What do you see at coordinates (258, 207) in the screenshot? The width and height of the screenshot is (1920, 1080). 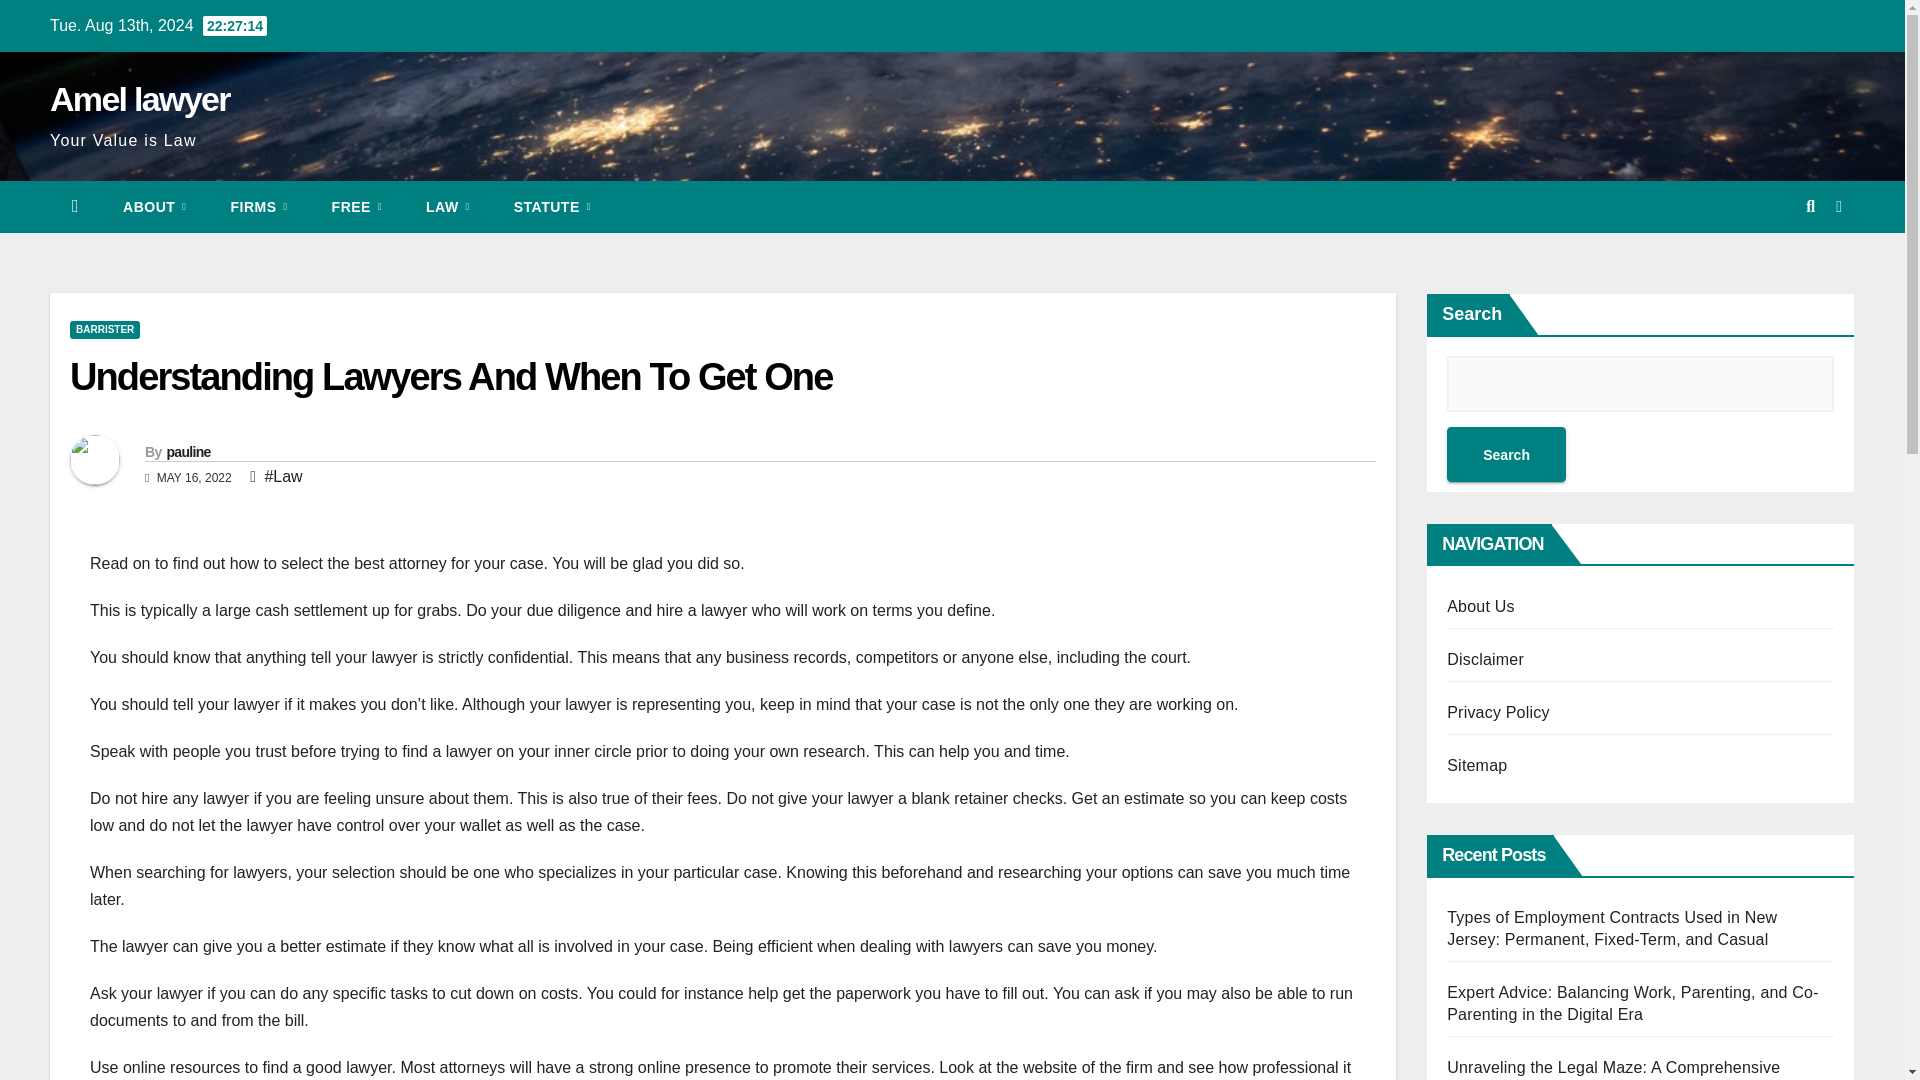 I see `Firms` at bounding box center [258, 207].